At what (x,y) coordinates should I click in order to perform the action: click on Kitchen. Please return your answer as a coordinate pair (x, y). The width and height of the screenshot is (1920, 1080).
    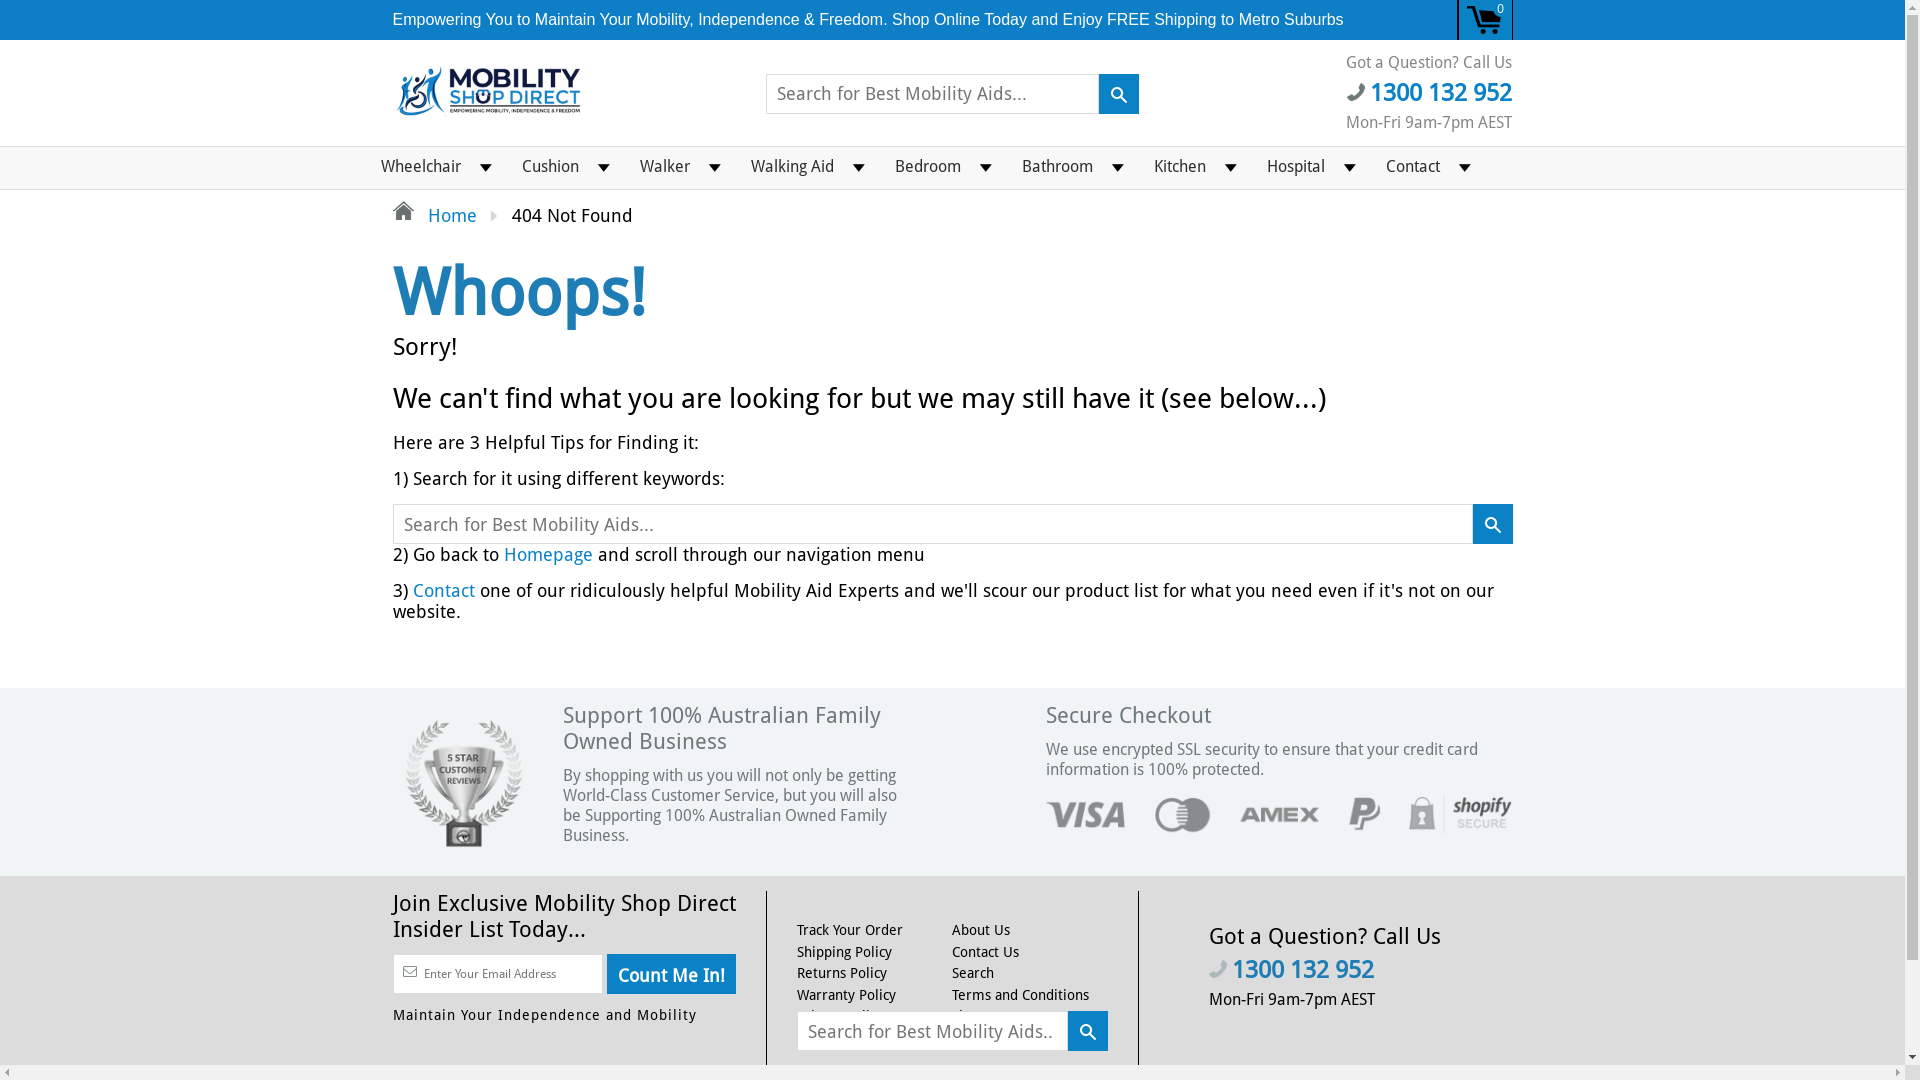
    Looking at the image, I should click on (1179, 162).